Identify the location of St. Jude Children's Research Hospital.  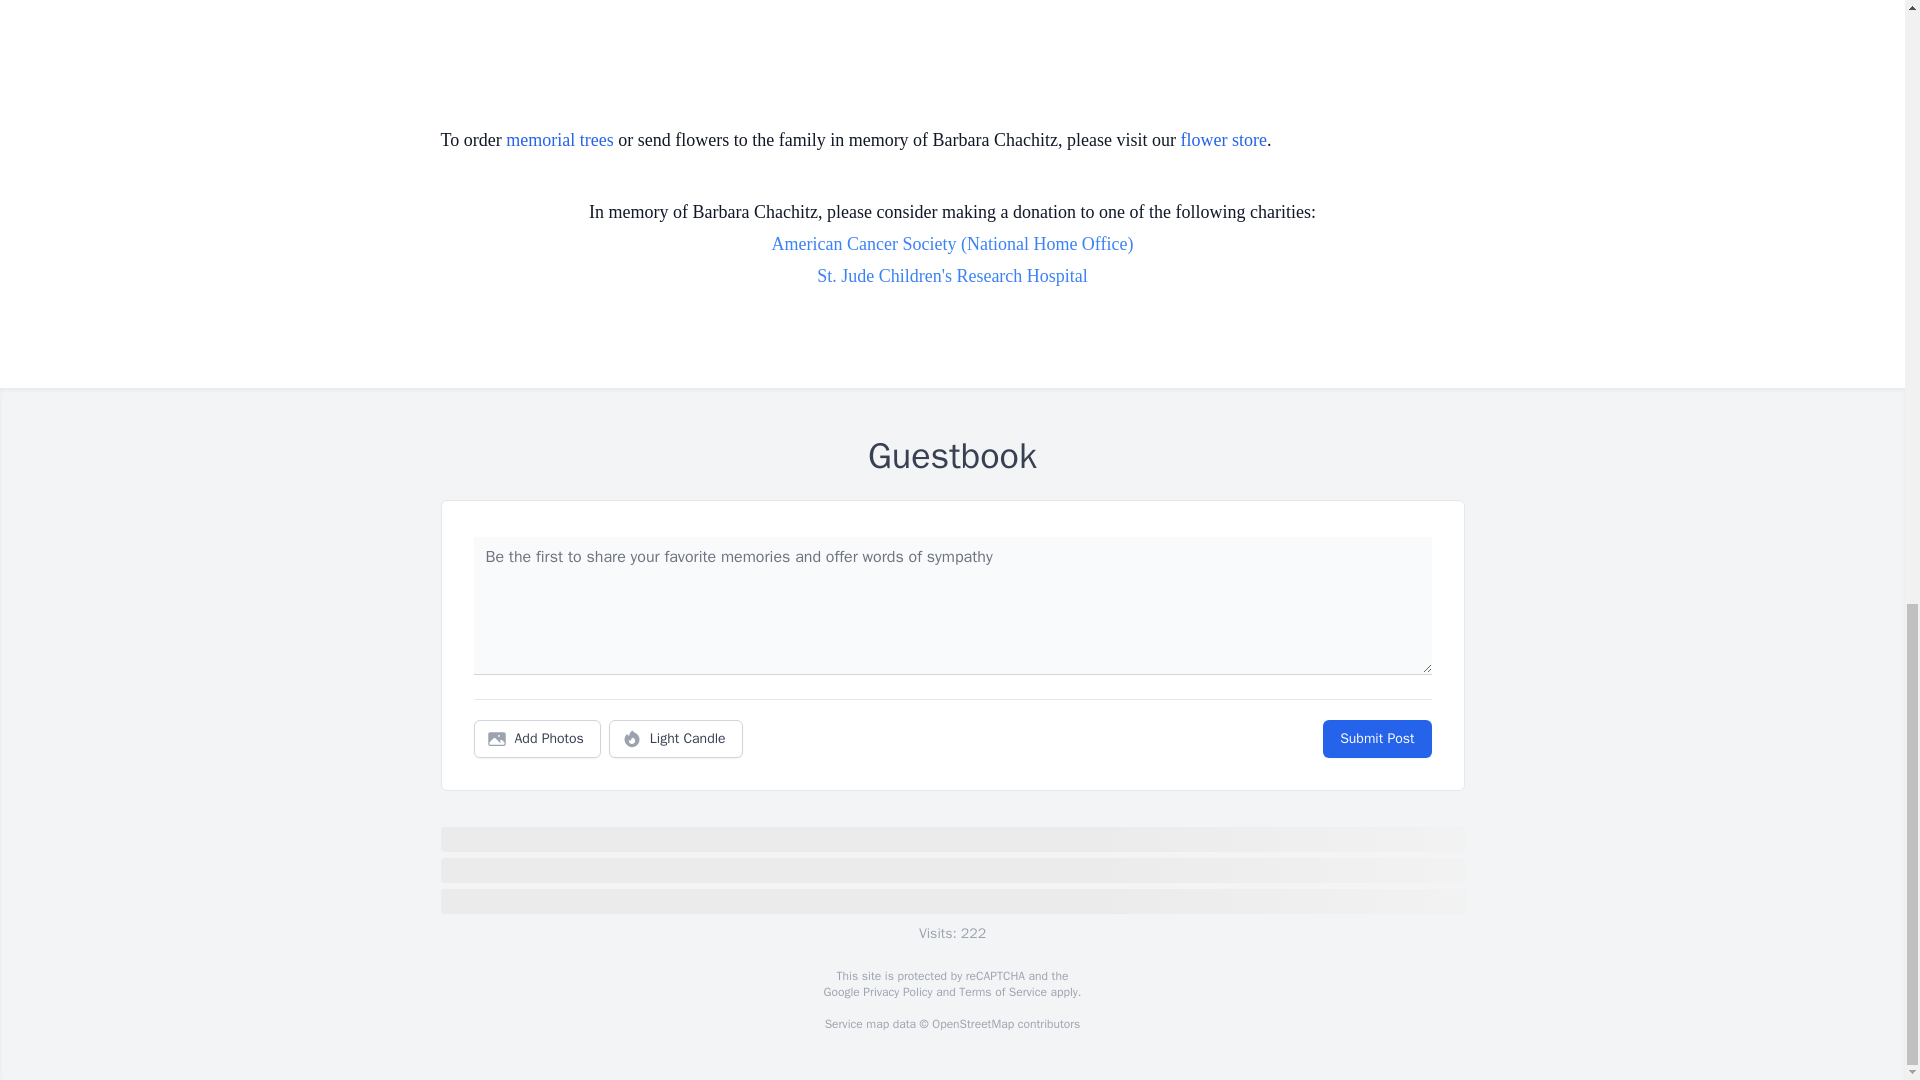
(952, 276).